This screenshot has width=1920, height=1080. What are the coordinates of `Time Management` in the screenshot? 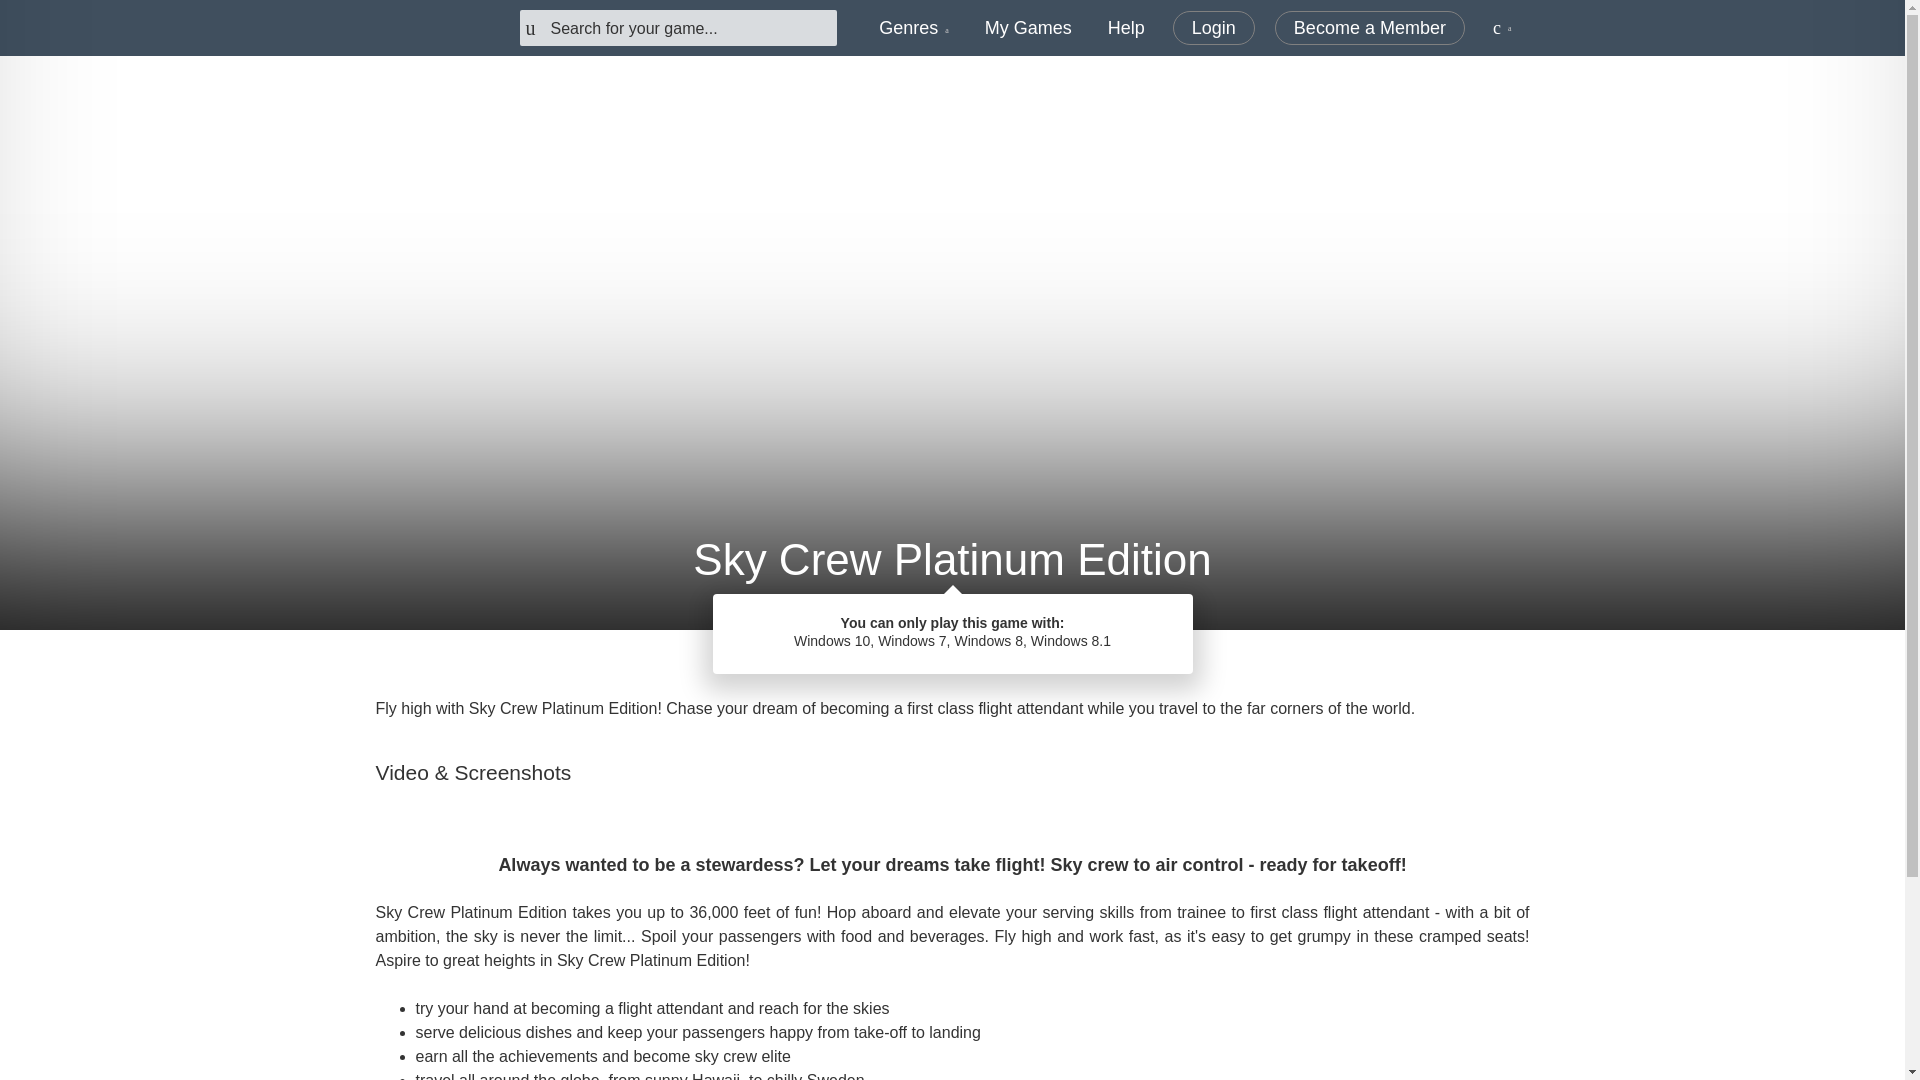 It's located at (868, 658).